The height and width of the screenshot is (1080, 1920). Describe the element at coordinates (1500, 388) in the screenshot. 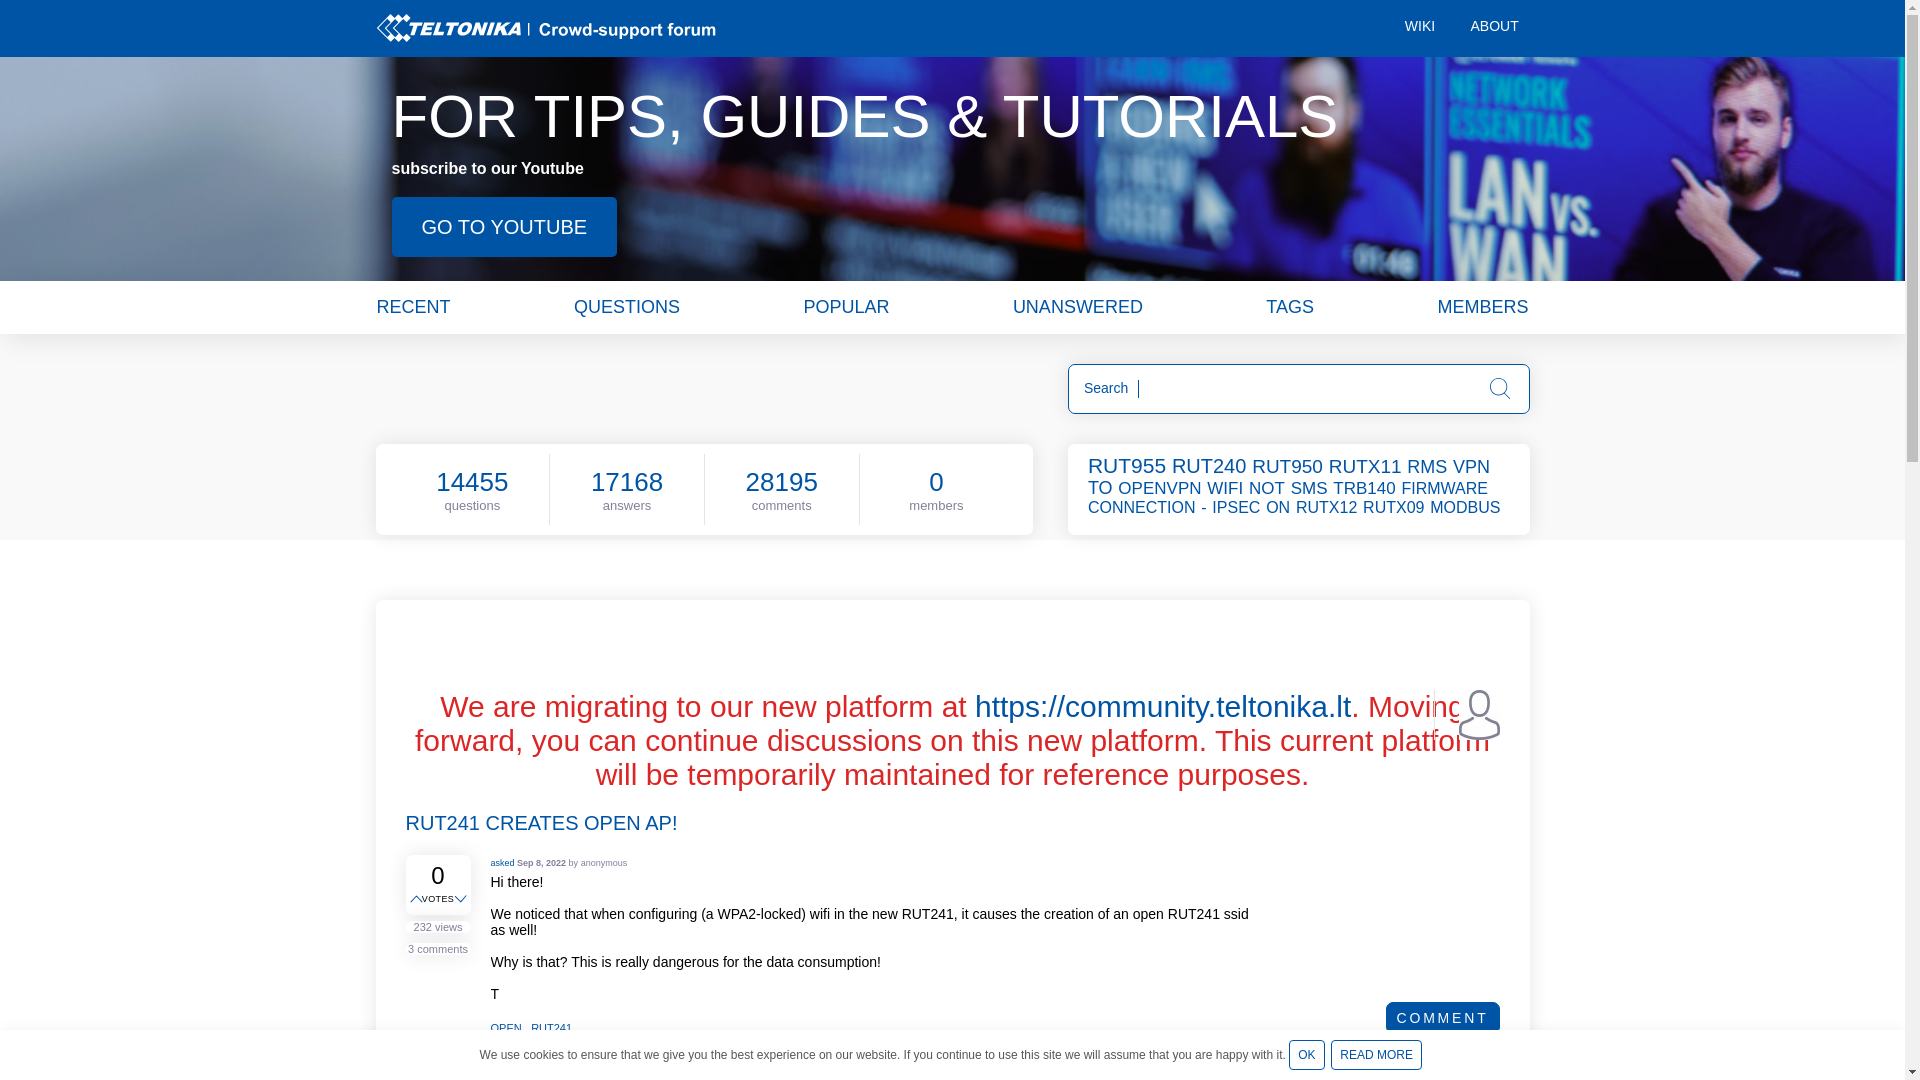

I see `Search` at that location.